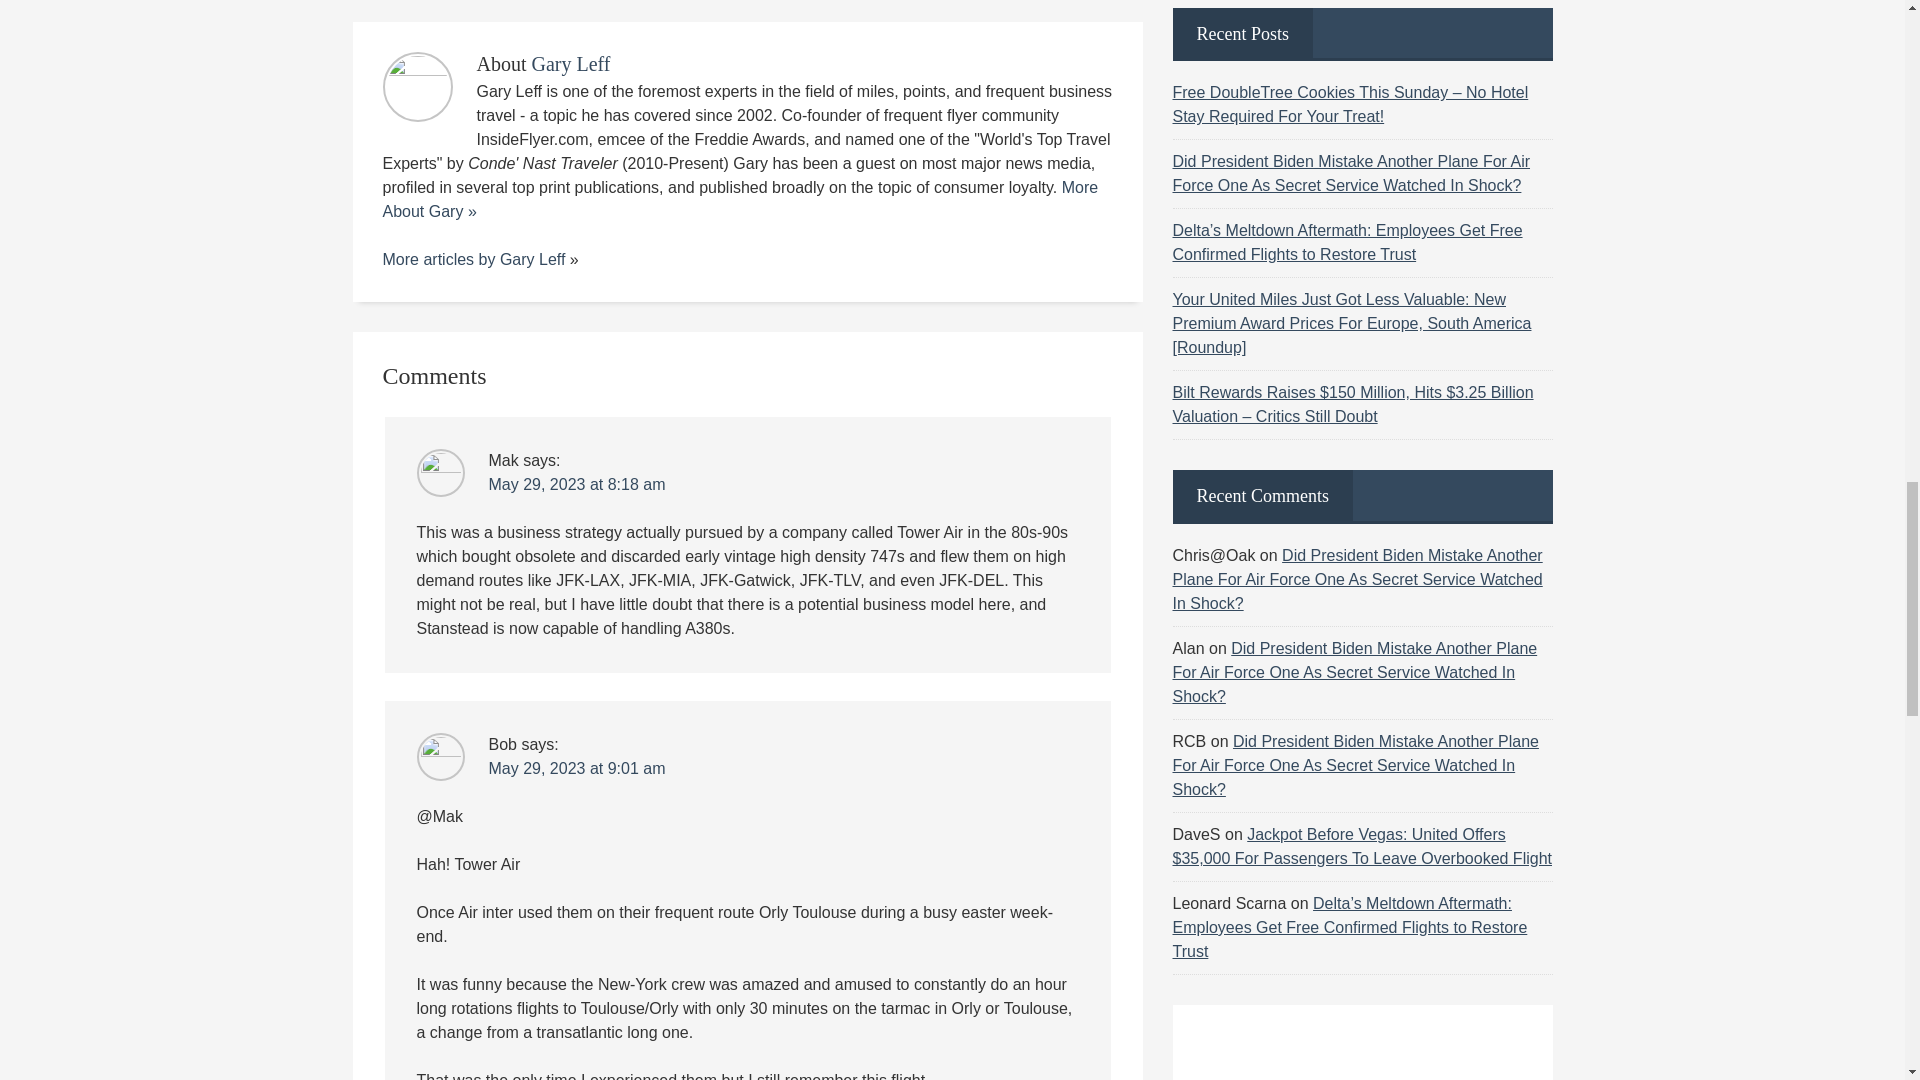 The width and height of the screenshot is (1920, 1080). Describe the element at coordinates (440, 258) in the screenshot. I see `More articles by` at that location.